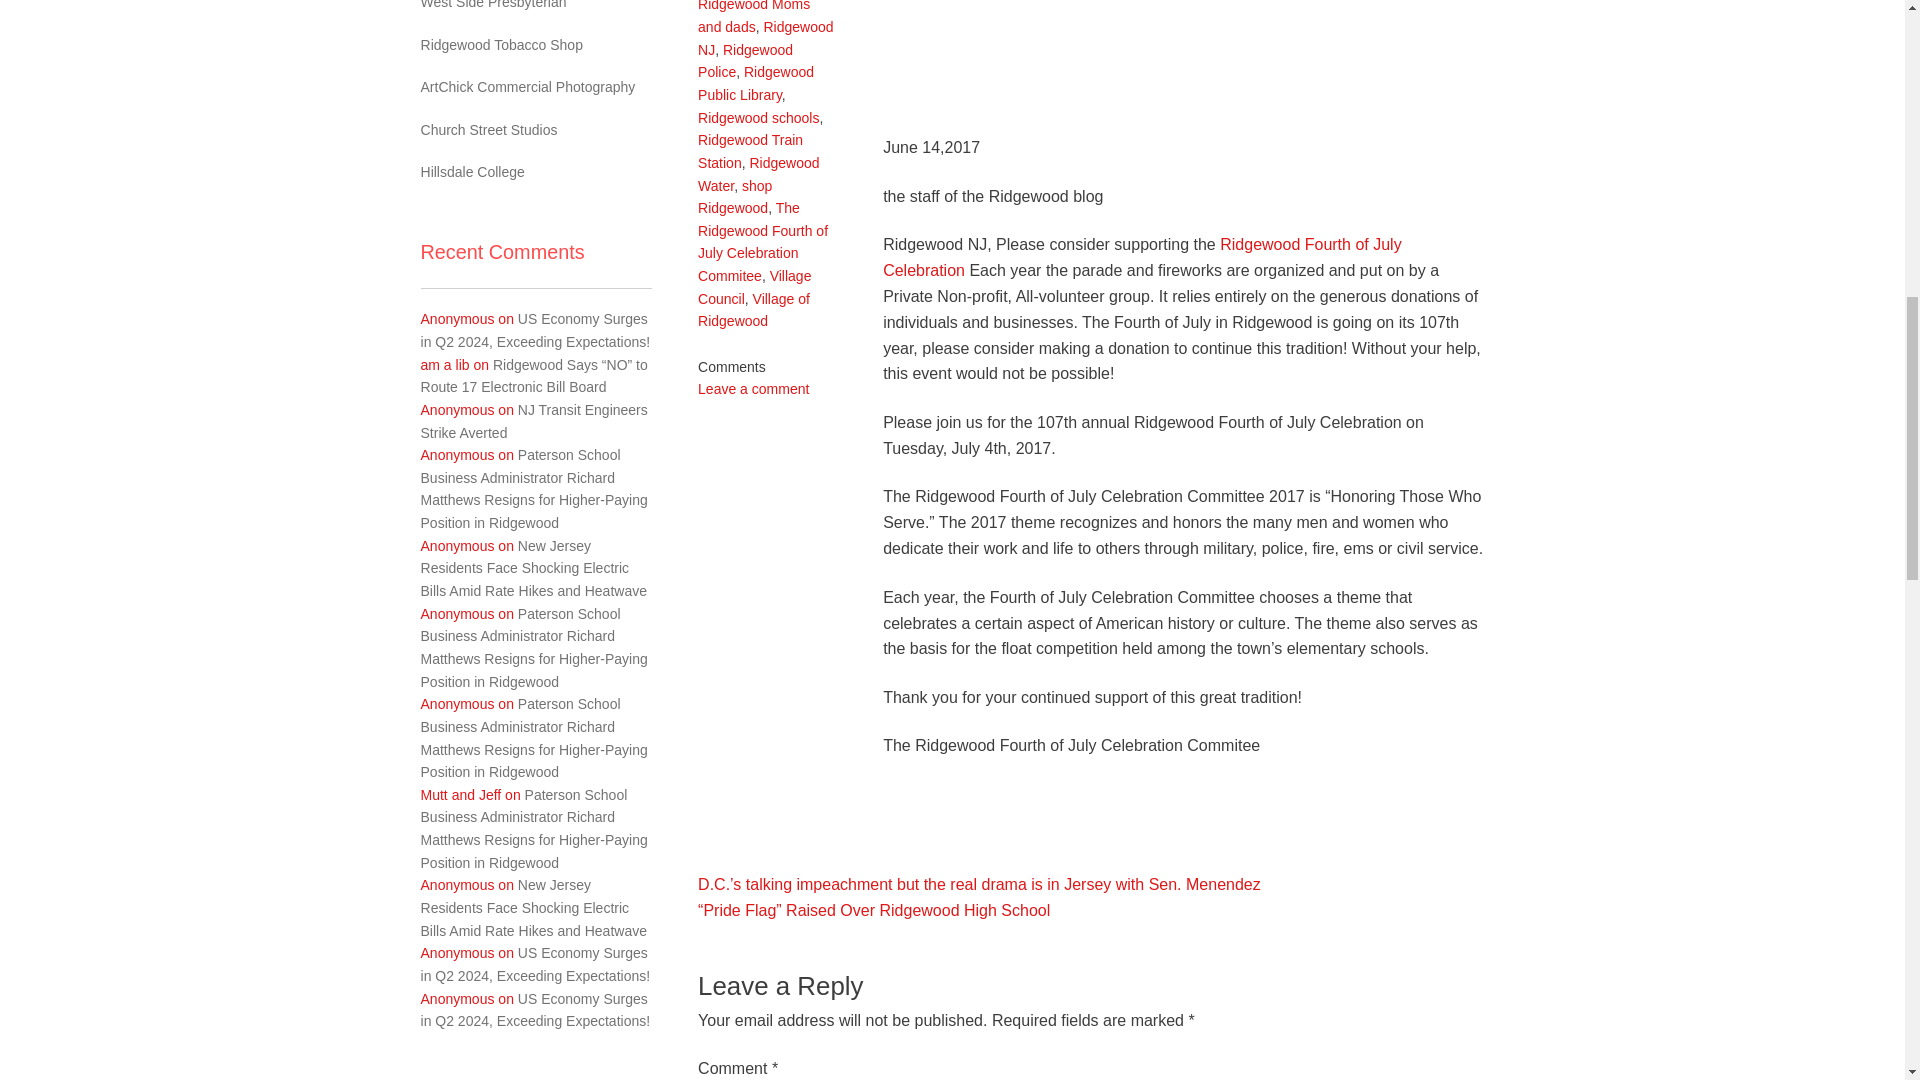 Image resolution: width=1920 pixels, height=1080 pixels. Describe the element at coordinates (754, 17) in the screenshot. I see `Ridgewood Moms and dads` at that location.